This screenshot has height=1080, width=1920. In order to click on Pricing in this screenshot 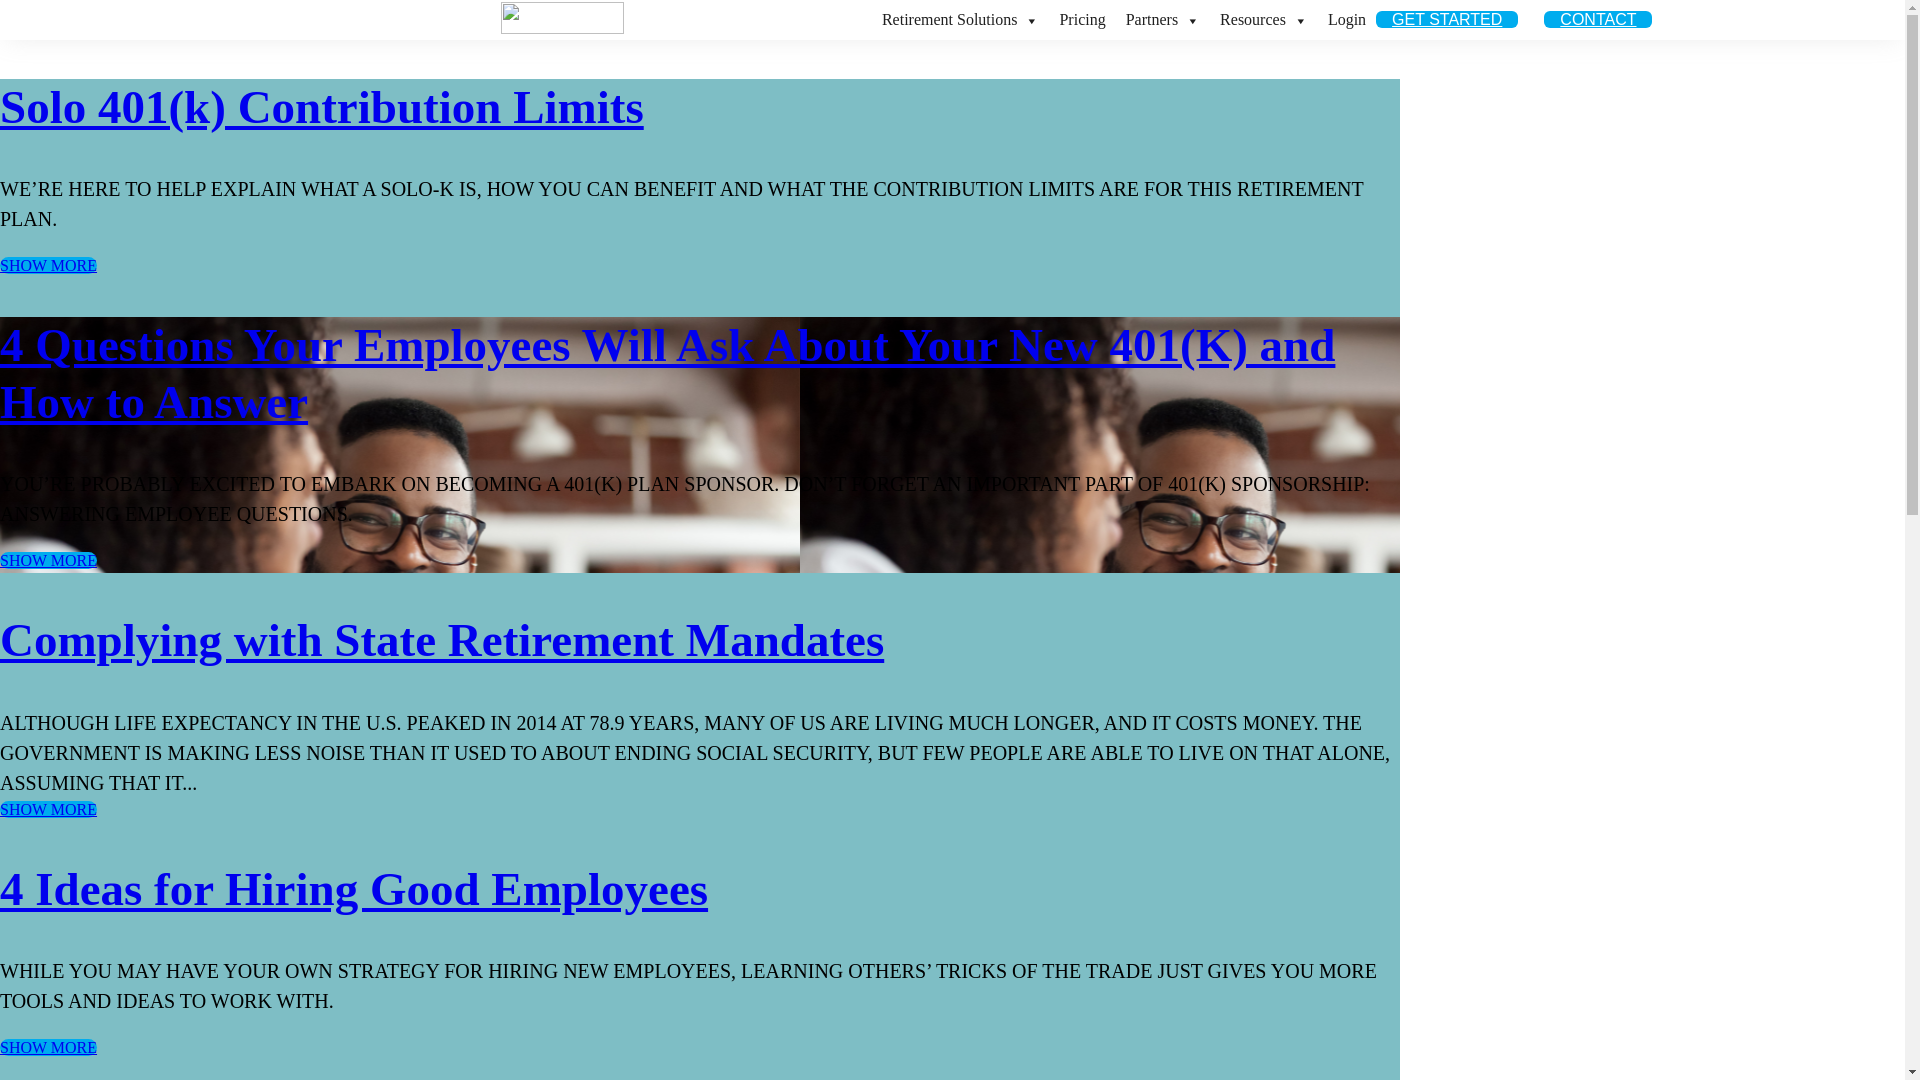, I will do `click(1082, 20)`.